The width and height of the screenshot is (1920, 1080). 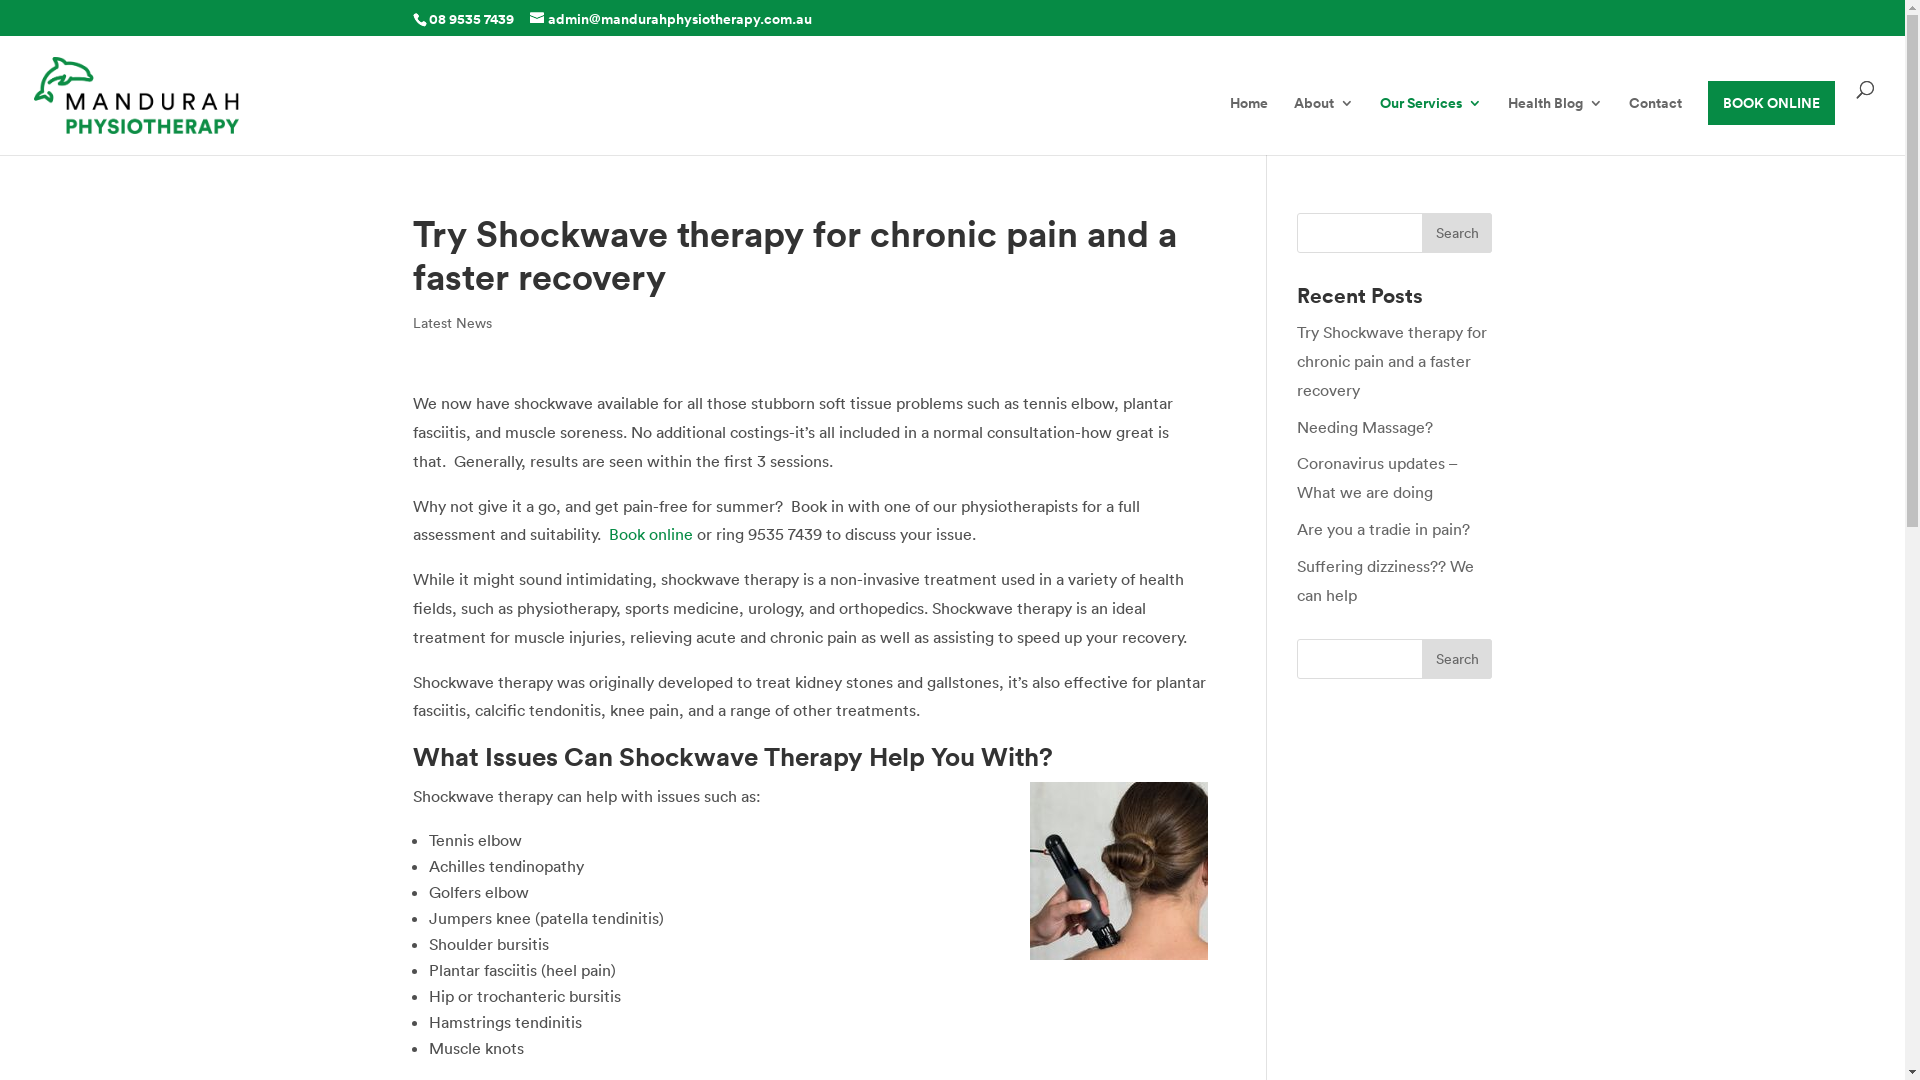 What do you see at coordinates (650, 534) in the screenshot?
I see `Book online` at bounding box center [650, 534].